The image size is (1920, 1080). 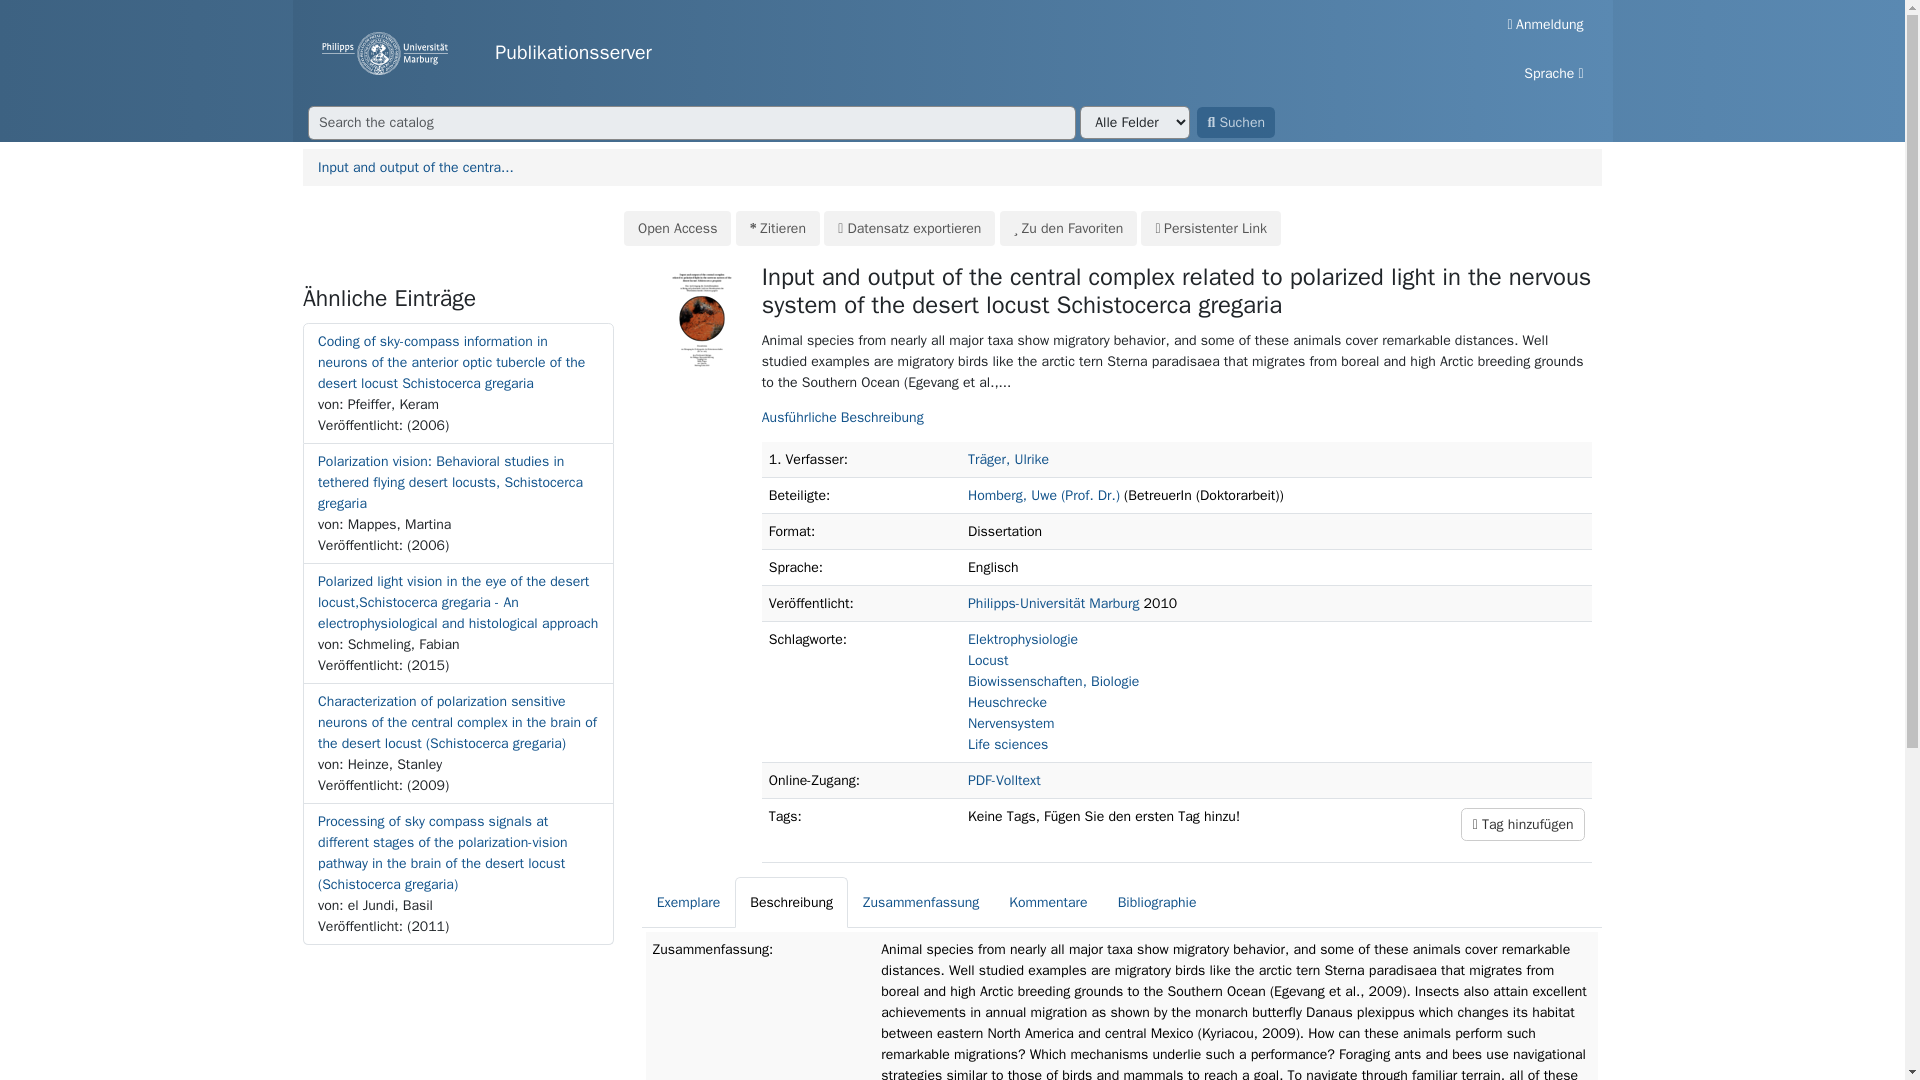 What do you see at coordinates (864, 53) in the screenshot?
I see `Publikationsserver` at bounding box center [864, 53].